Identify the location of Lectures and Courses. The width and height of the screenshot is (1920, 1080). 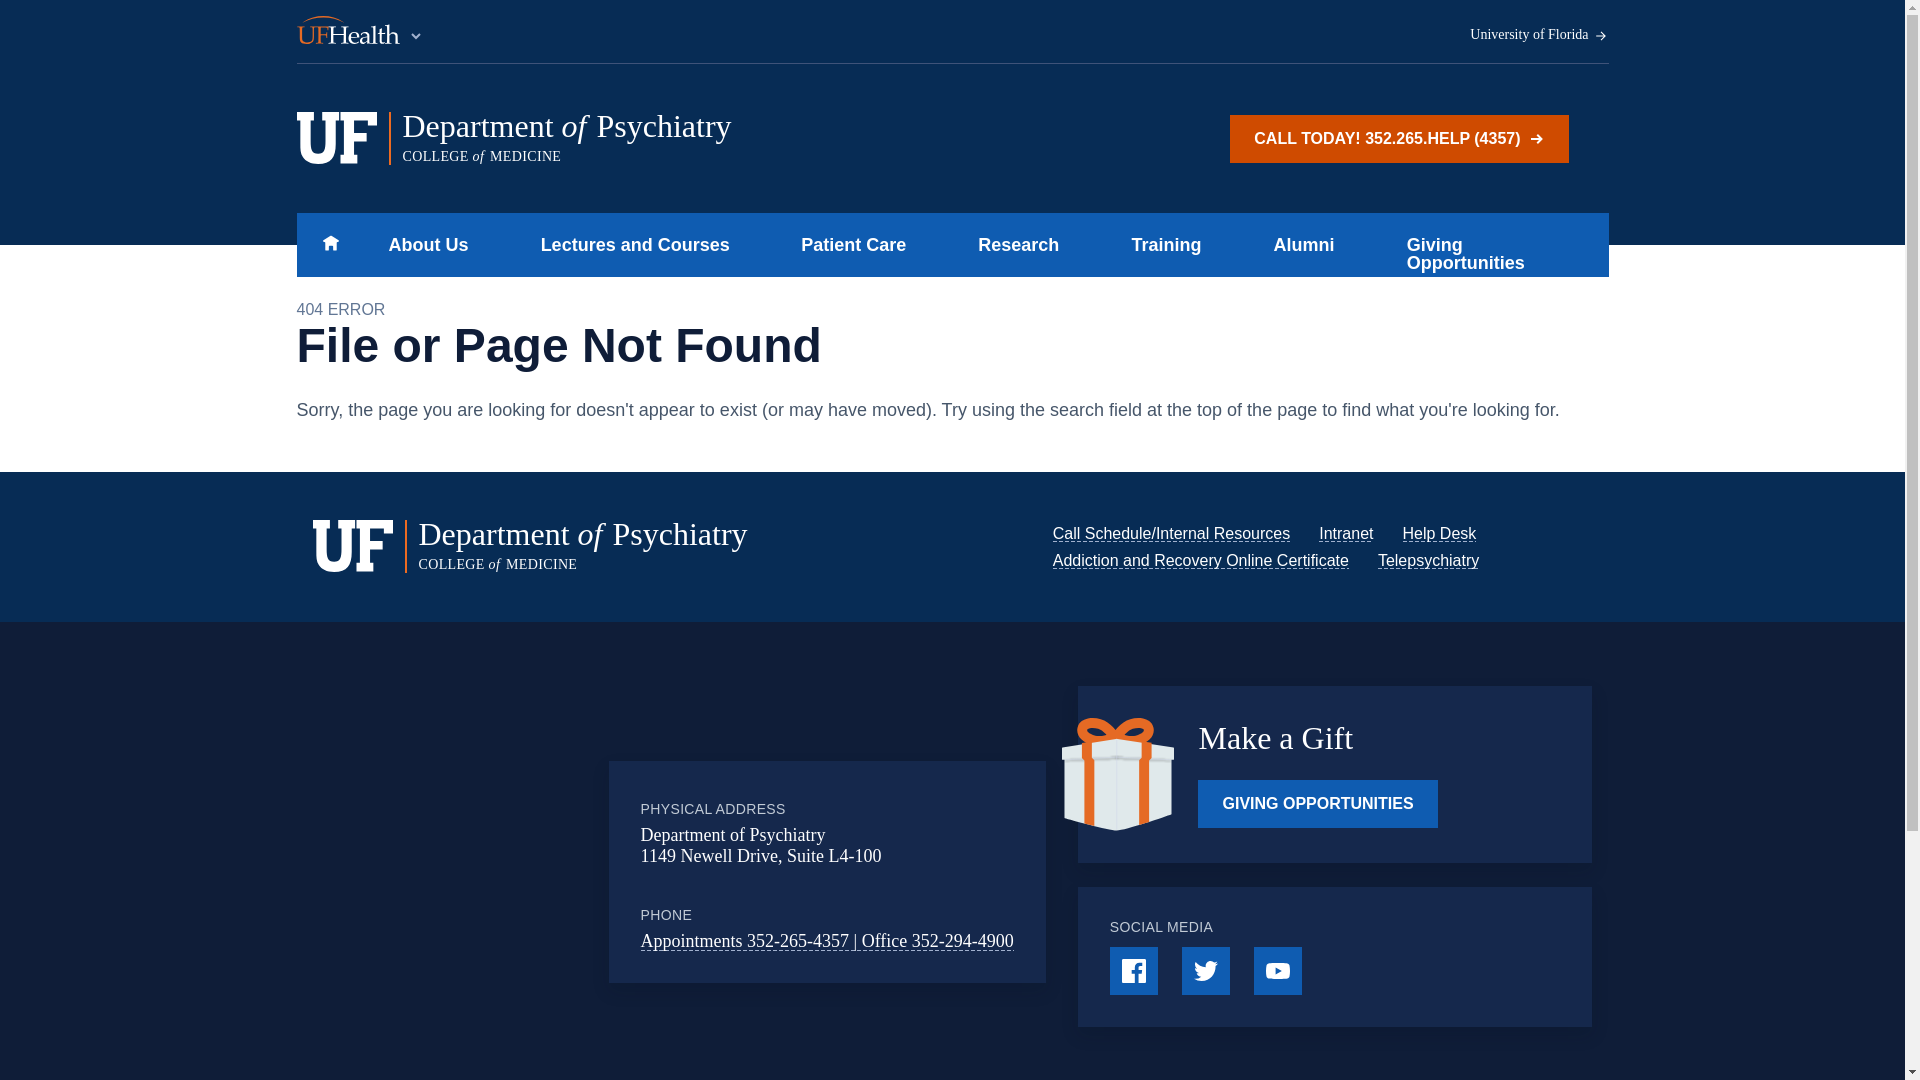
(679, 138).